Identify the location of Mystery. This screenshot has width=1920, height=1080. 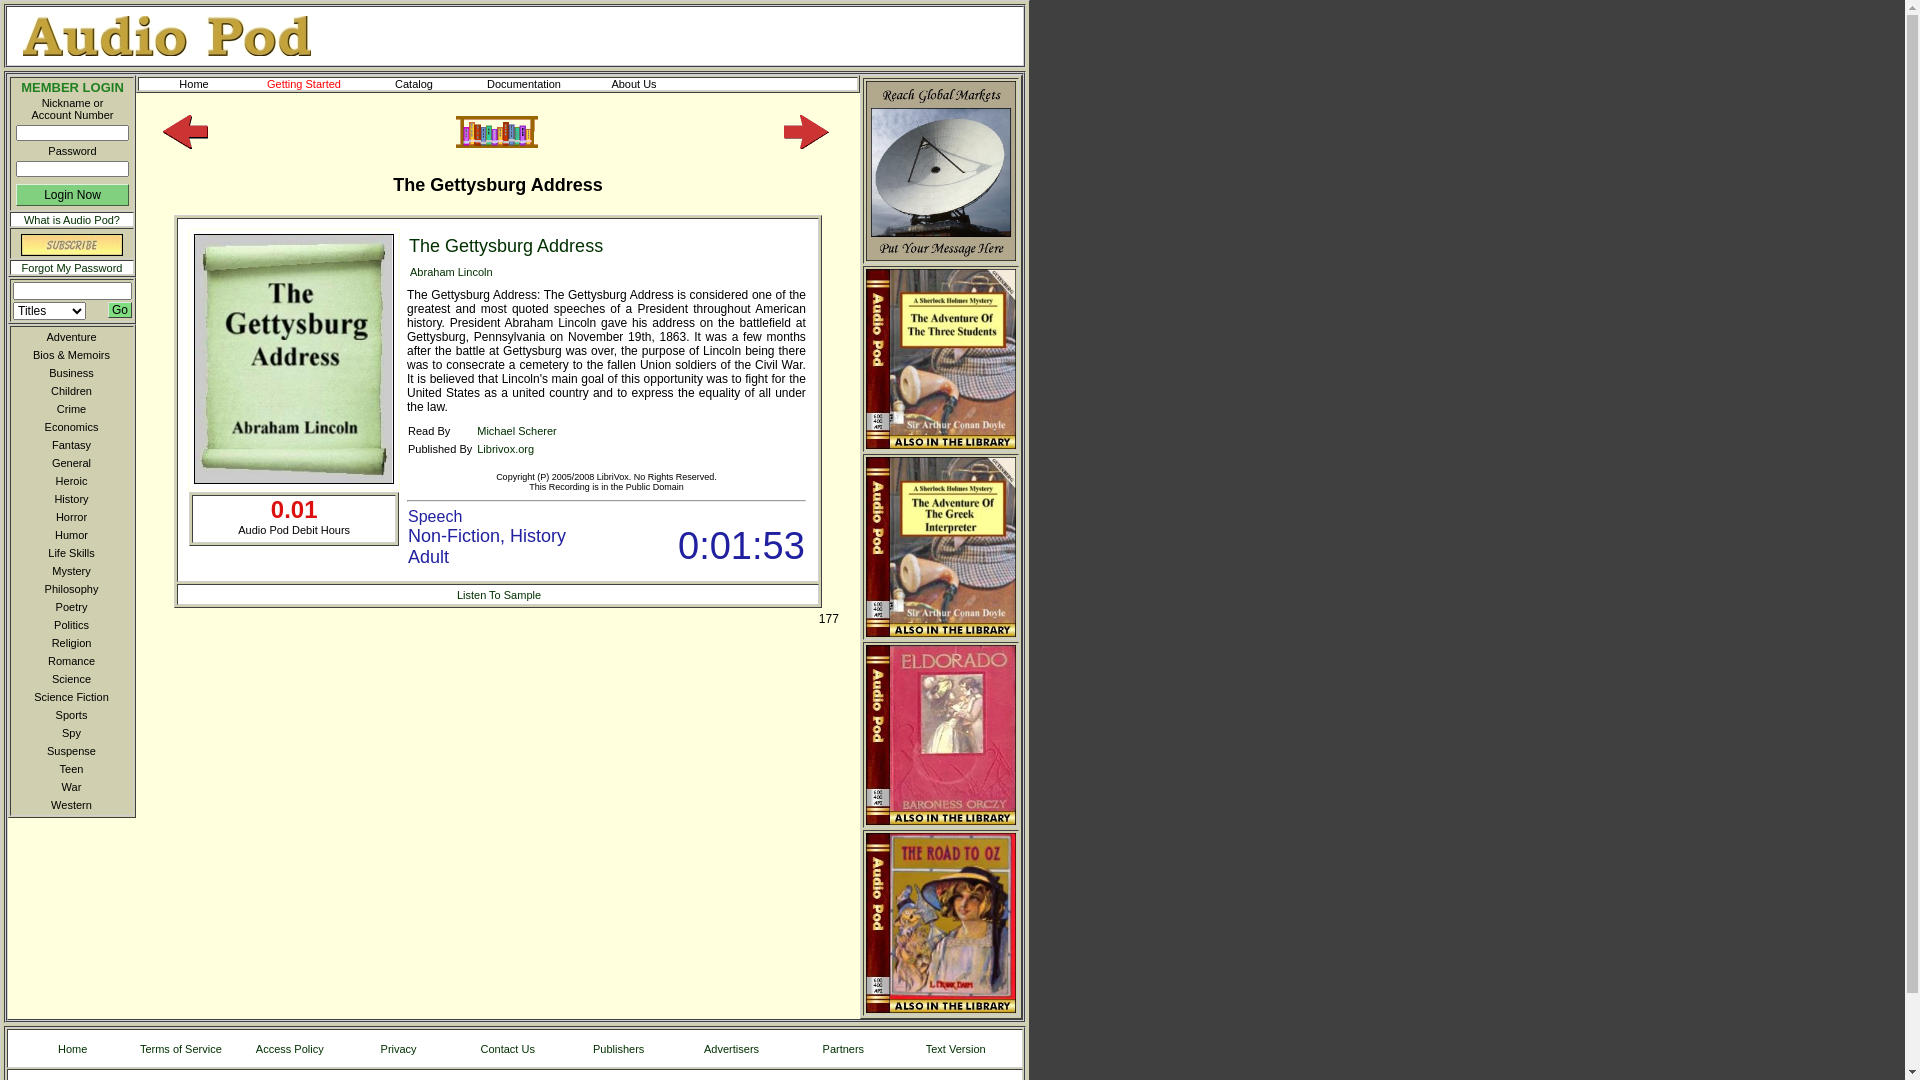
(69, 571).